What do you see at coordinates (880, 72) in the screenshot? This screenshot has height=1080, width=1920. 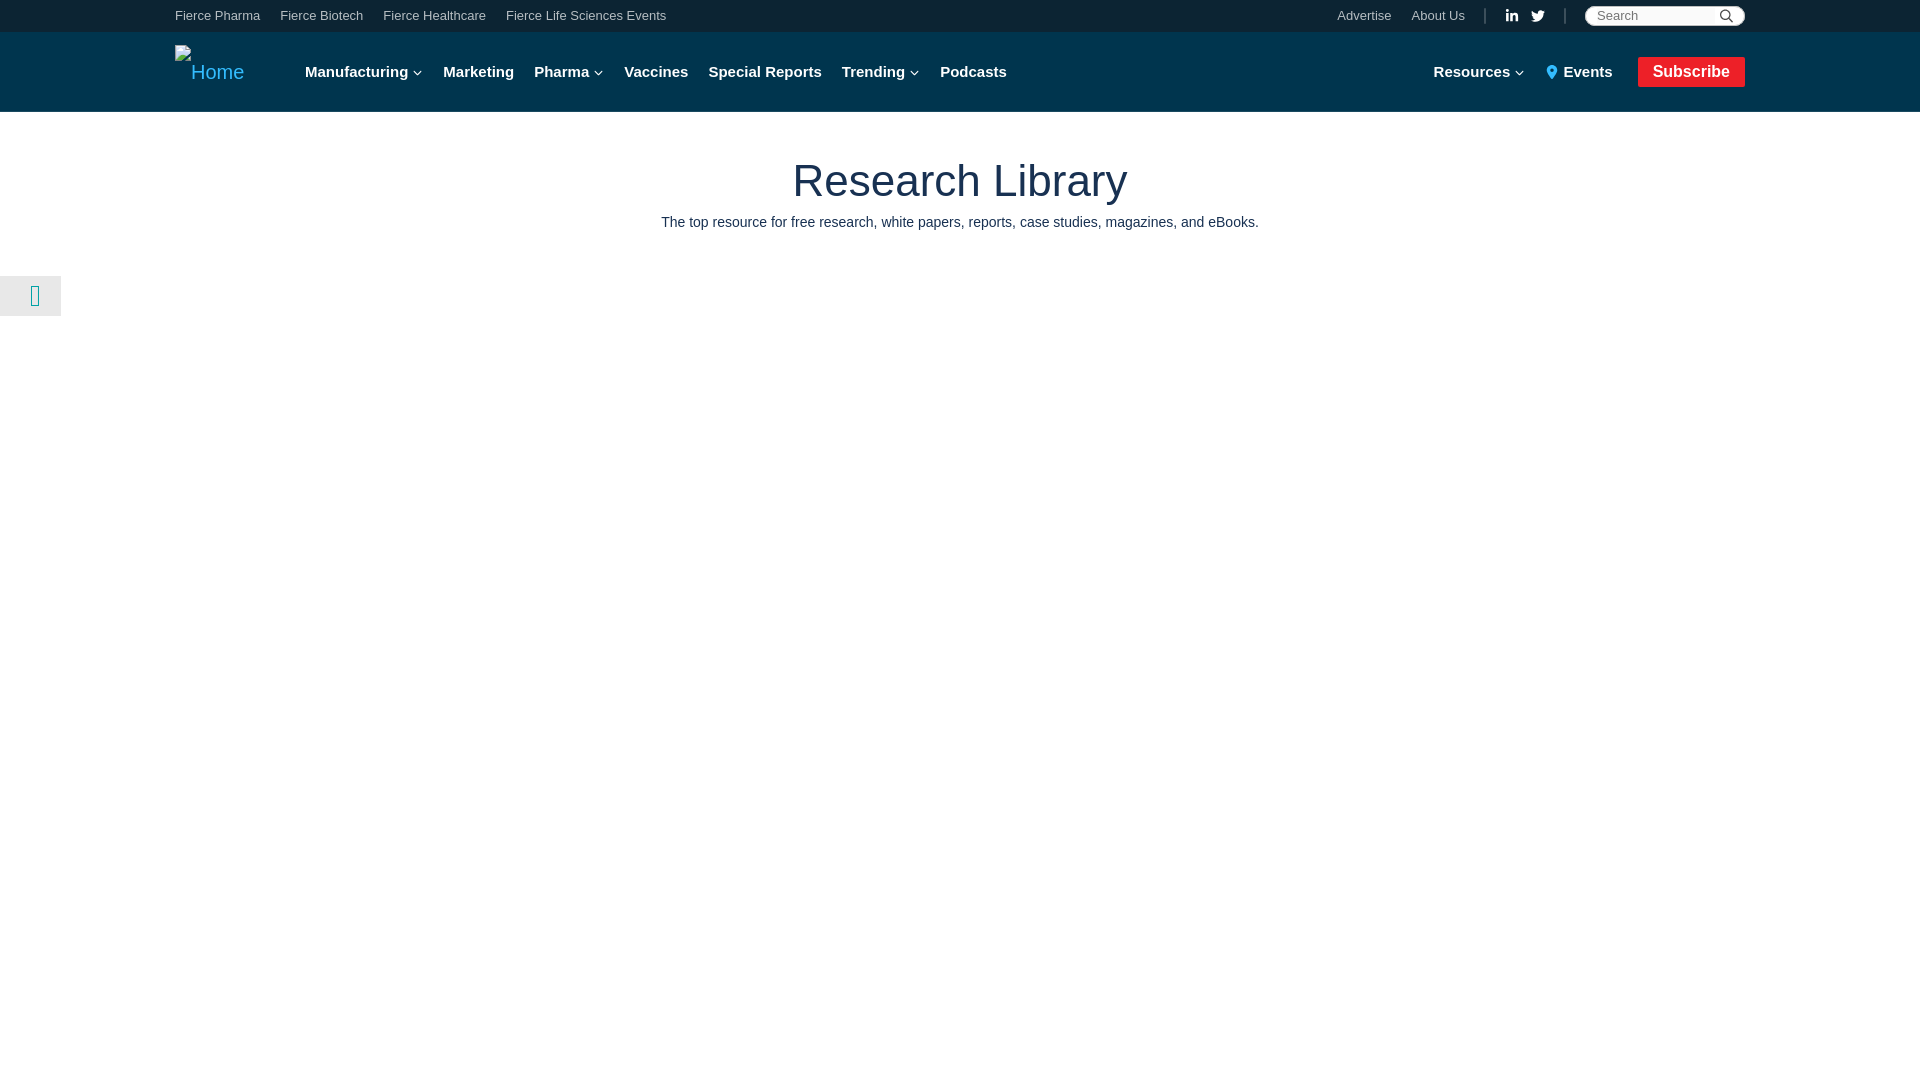 I see `Trending Topics` at bounding box center [880, 72].